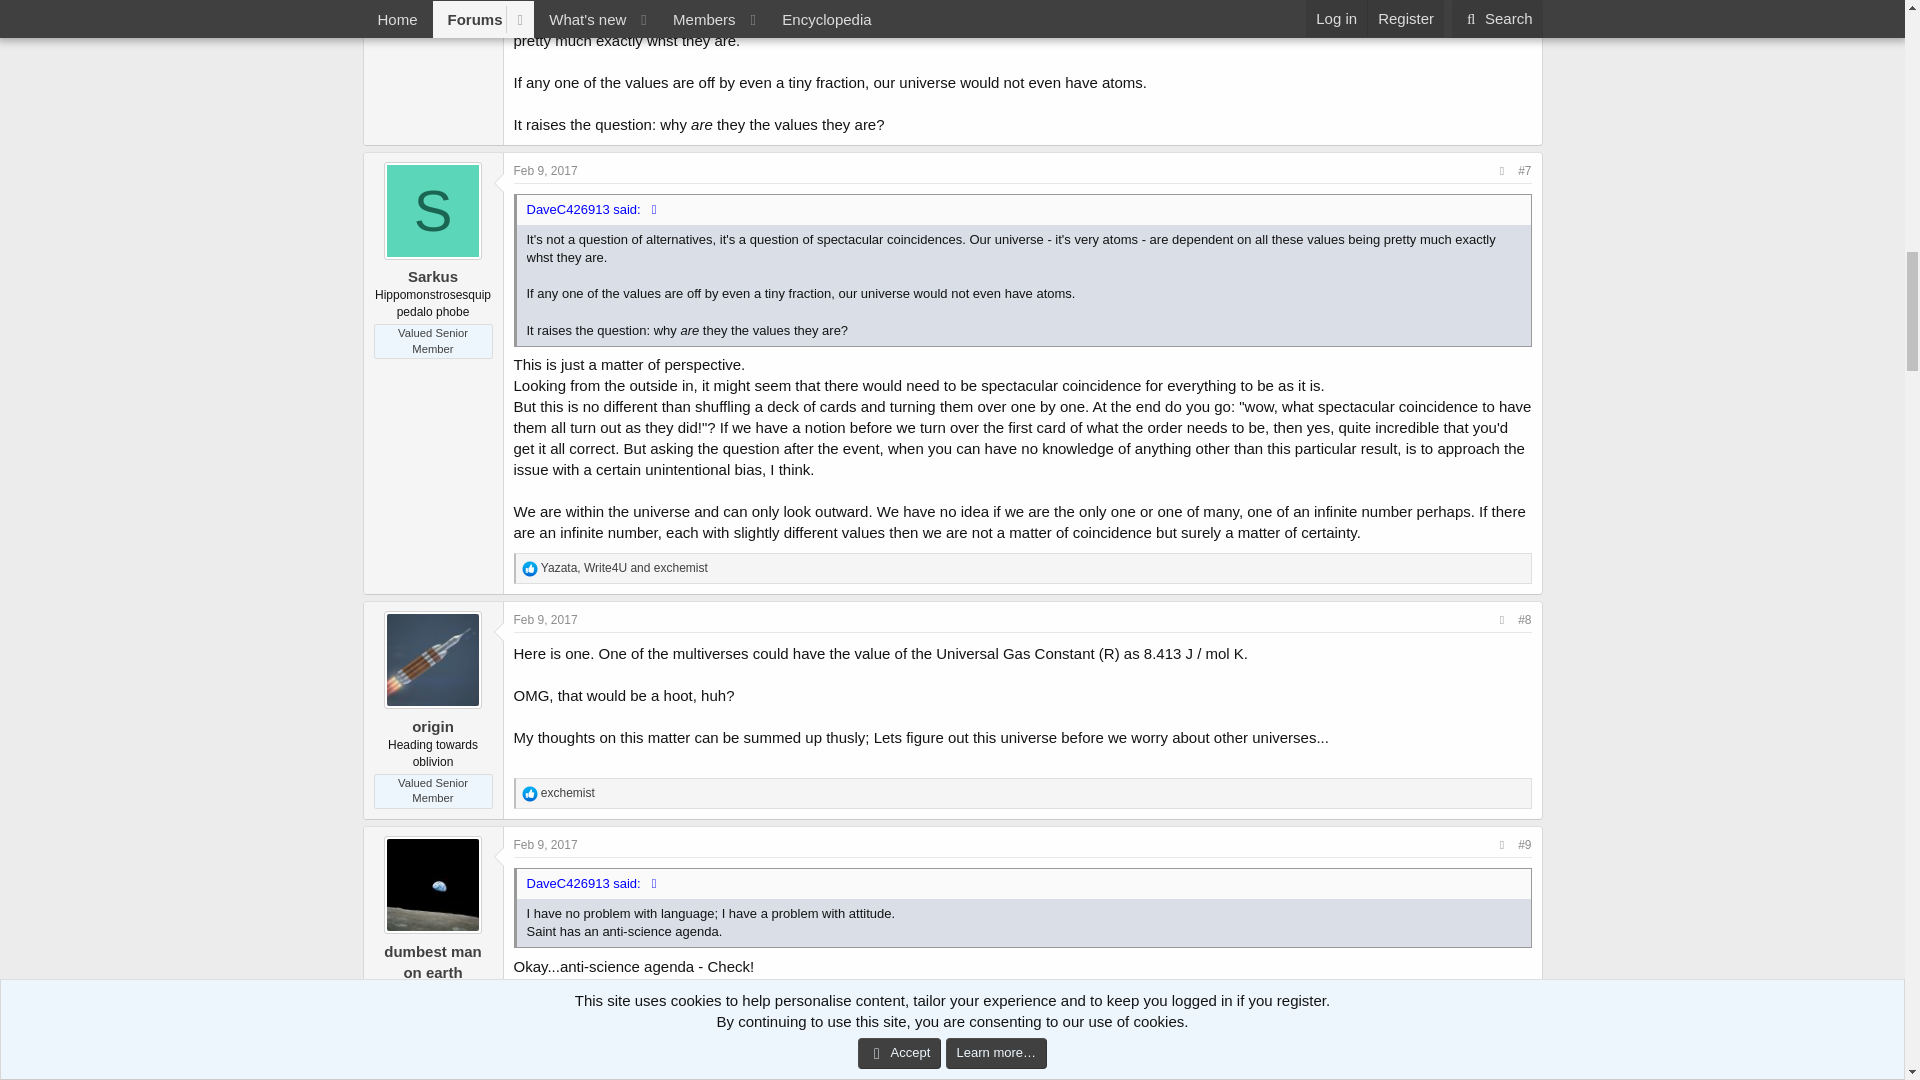 The width and height of the screenshot is (1920, 1080). I want to click on Like, so click(530, 568).